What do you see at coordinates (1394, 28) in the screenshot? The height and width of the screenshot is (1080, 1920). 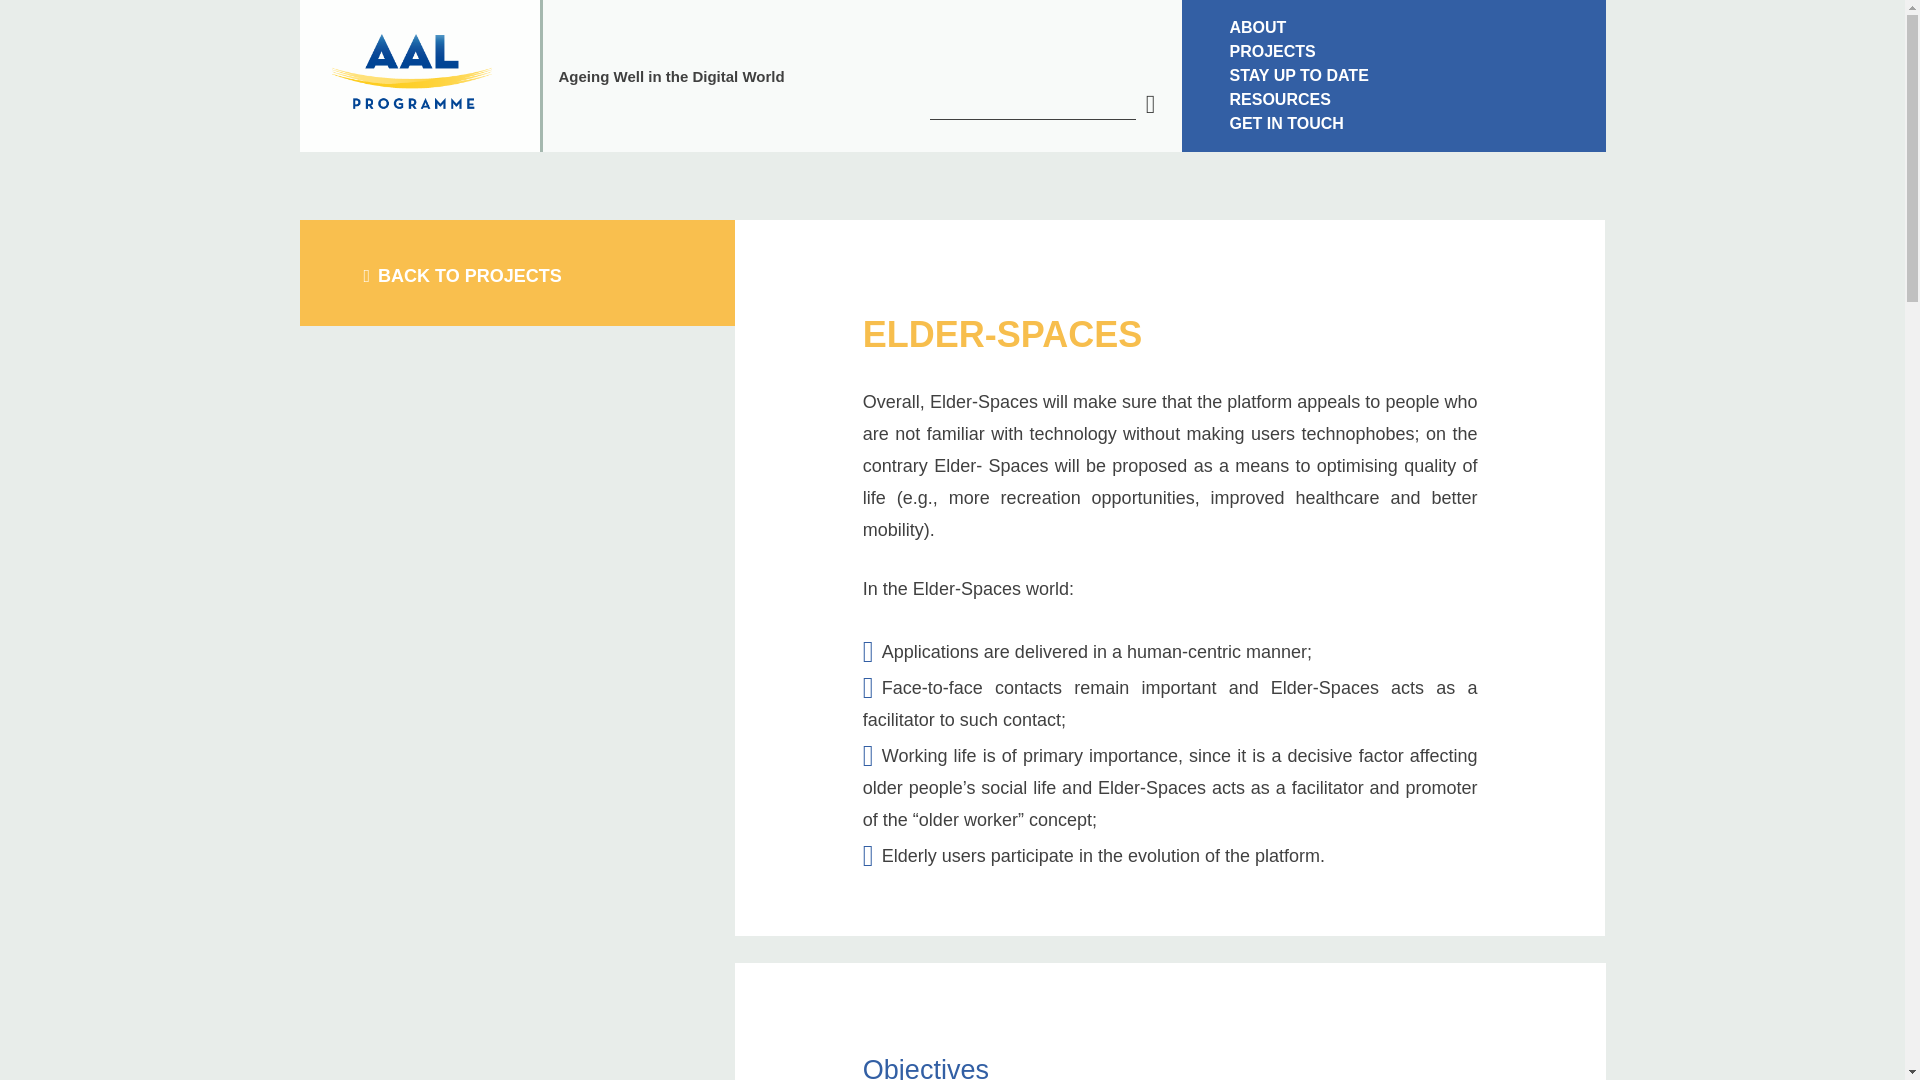 I see `ABOUT` at bounding box center [1394, 28].